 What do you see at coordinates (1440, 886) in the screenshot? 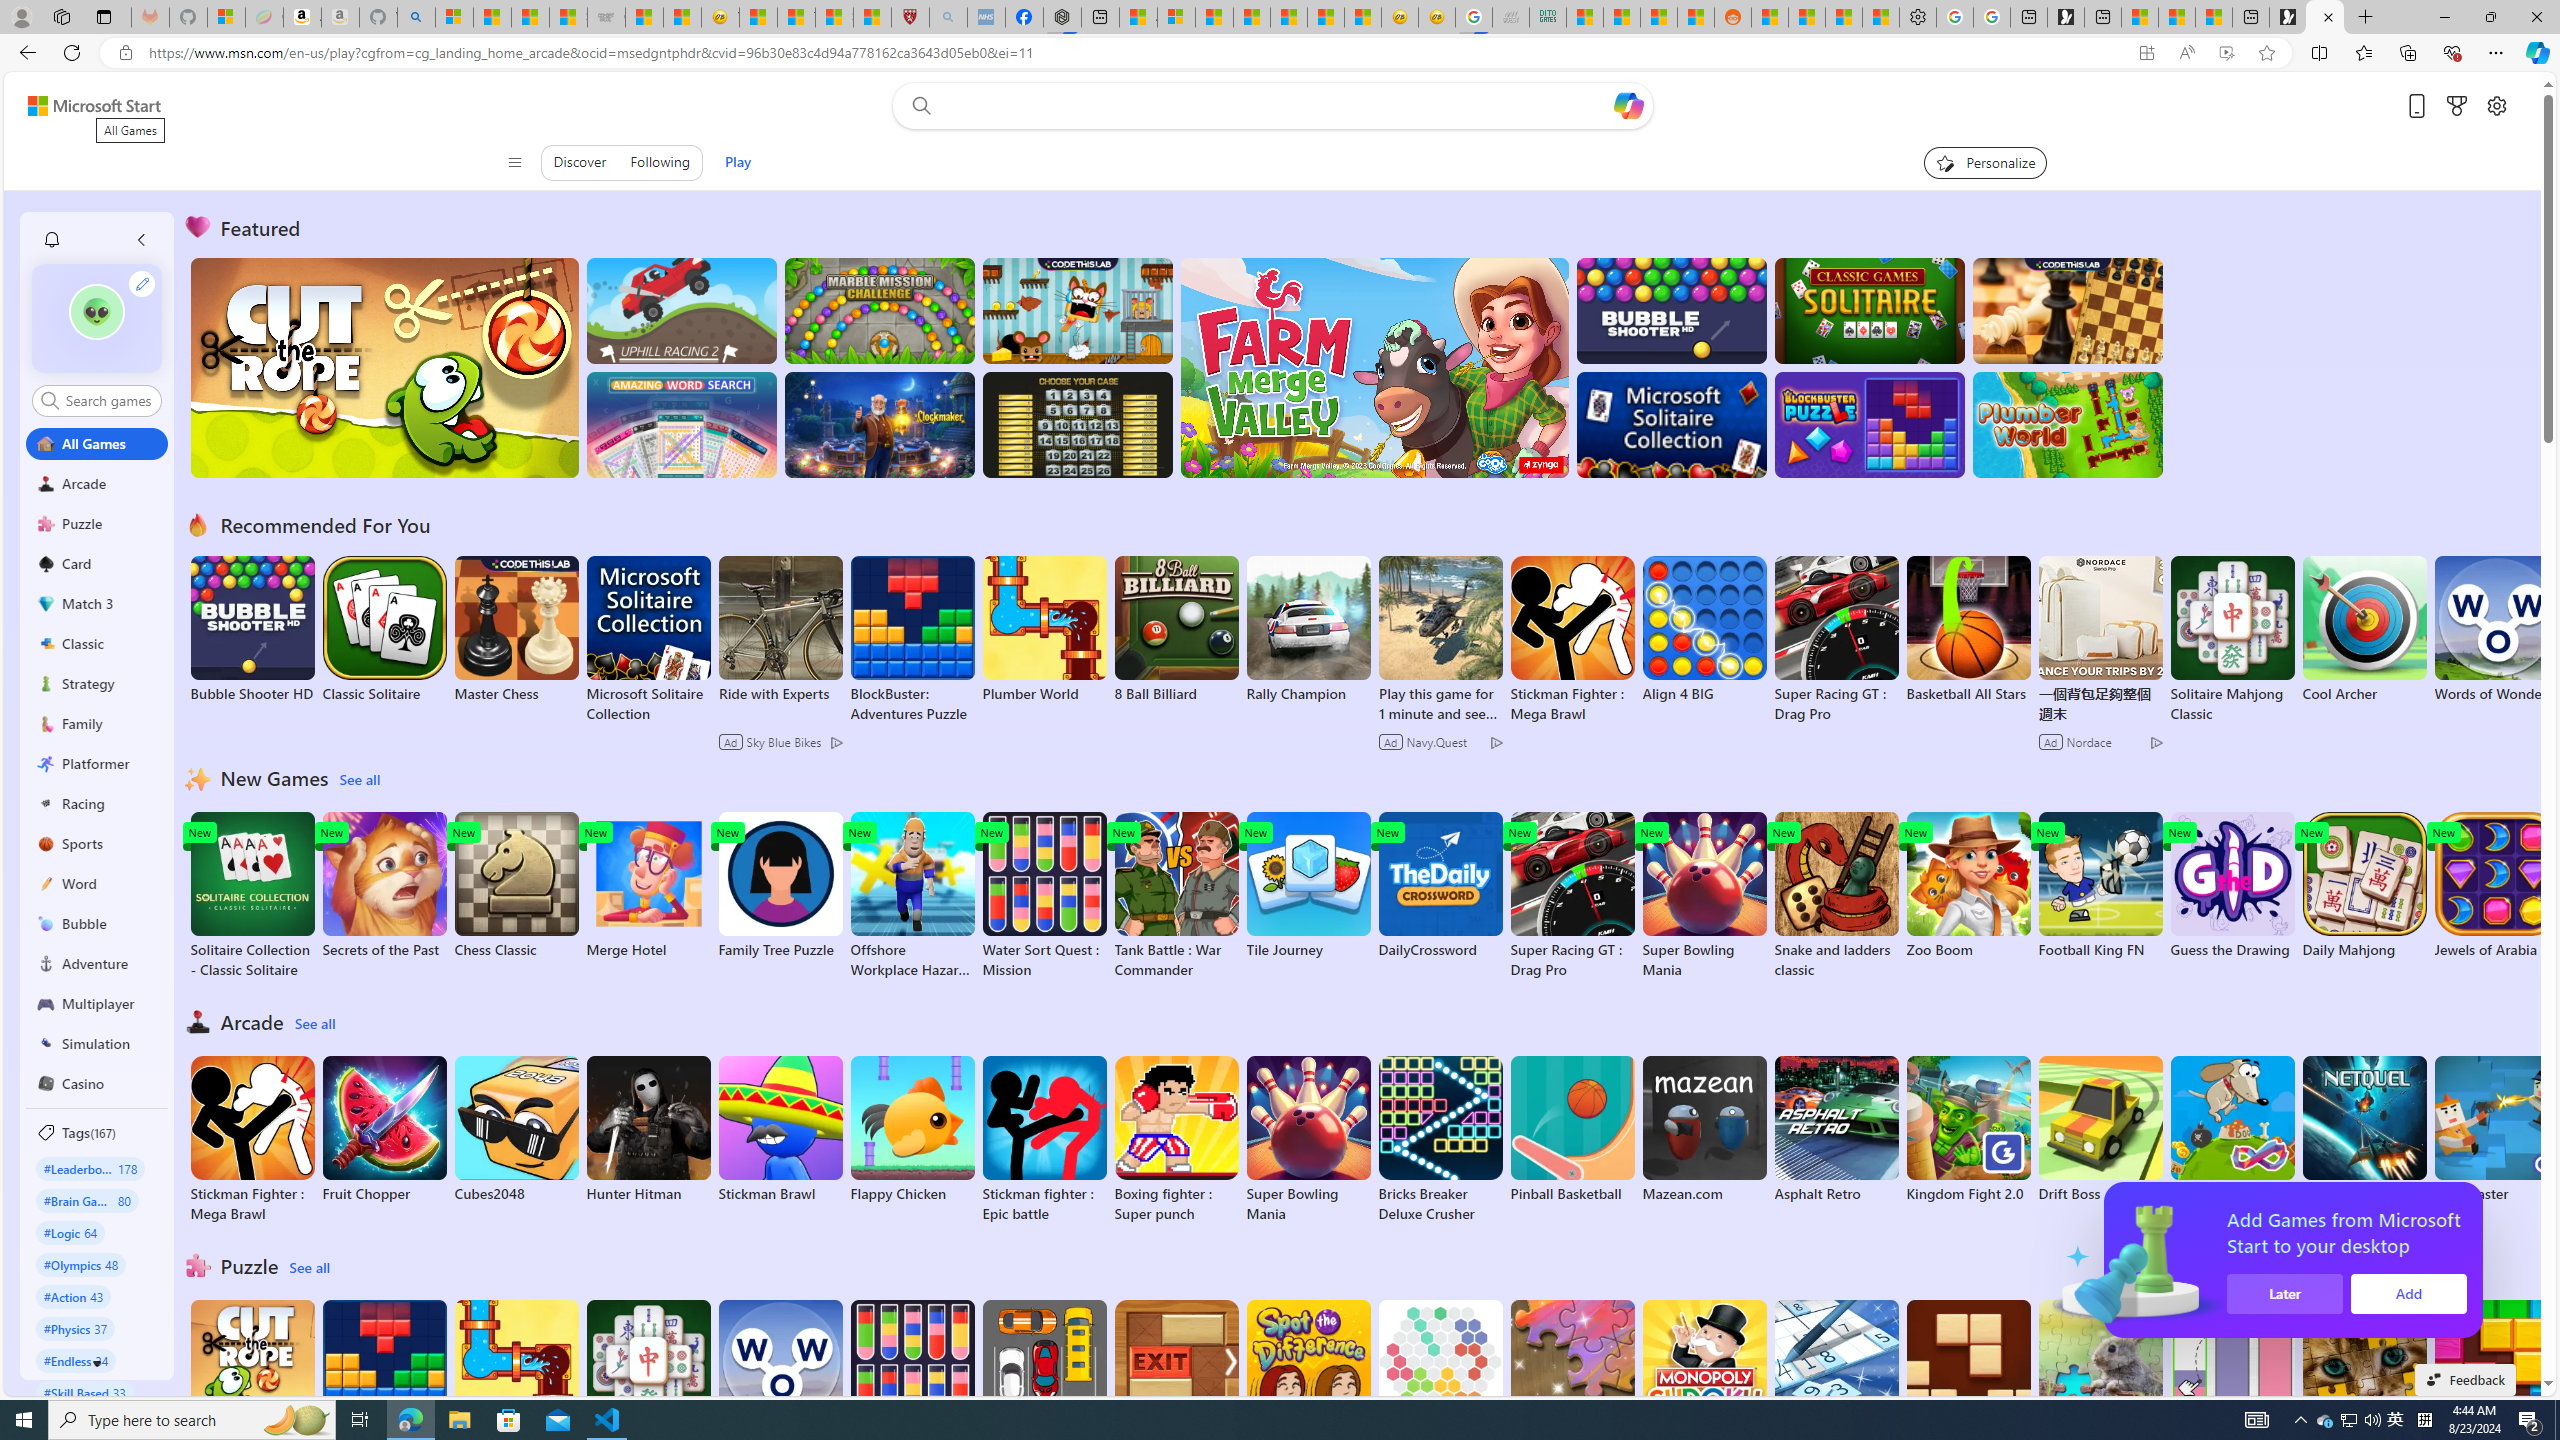
I see `DailyCrossword` at bounding box center [1440, 886].